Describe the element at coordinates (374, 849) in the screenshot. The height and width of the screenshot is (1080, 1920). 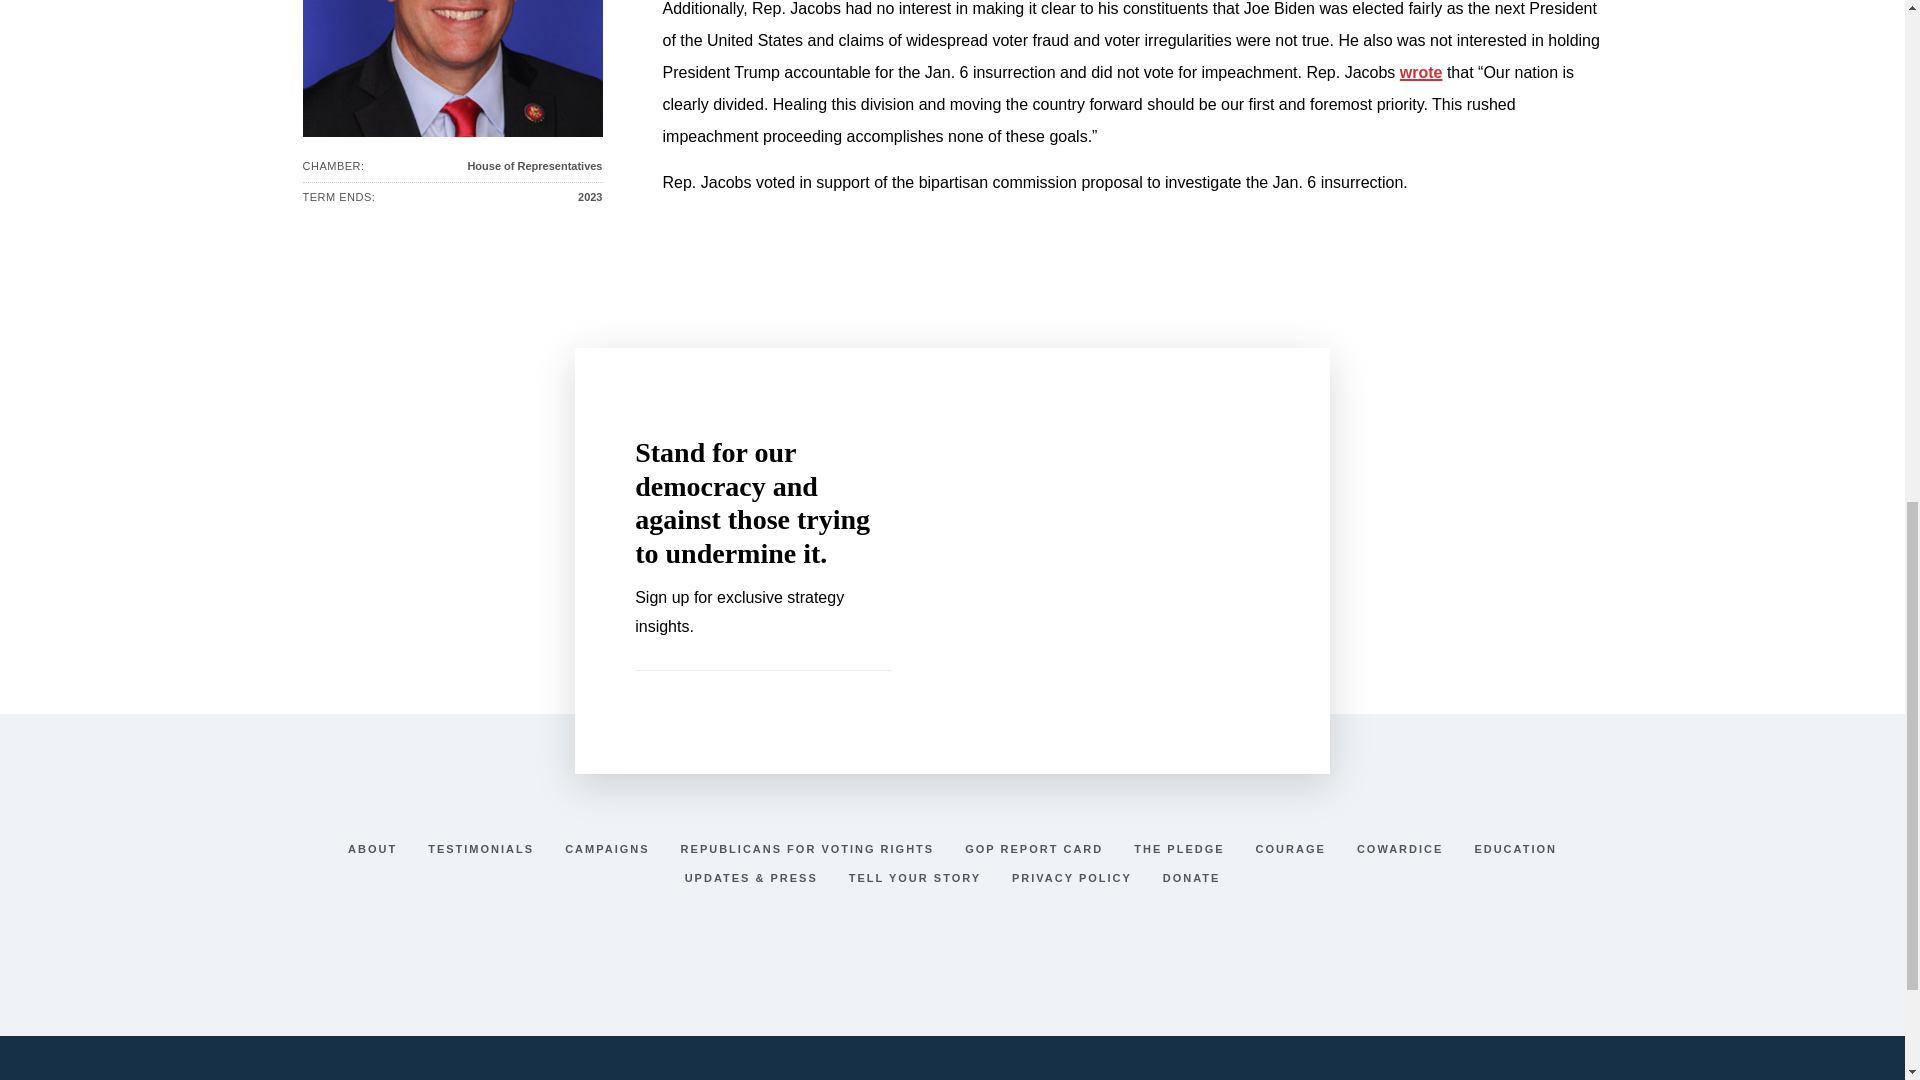
I see `ABOUT` at that location.